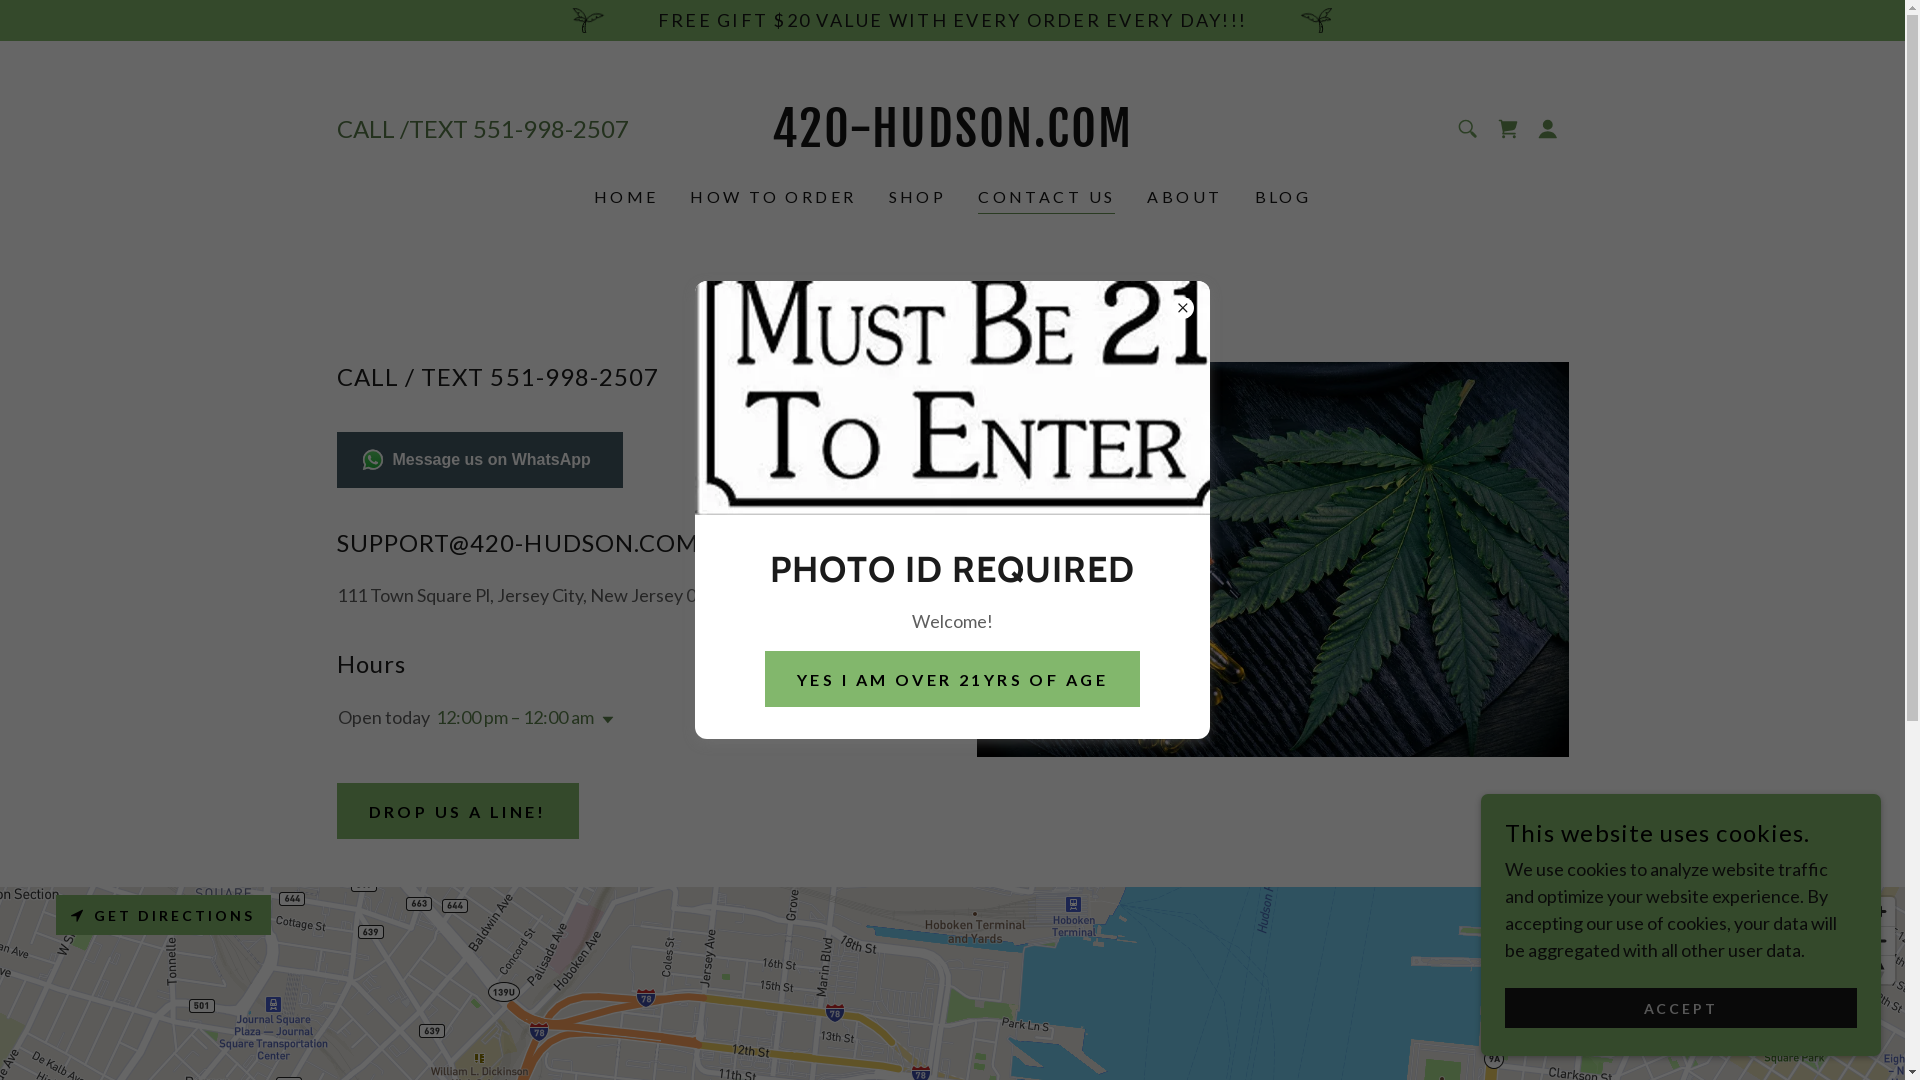  Describe the element at coordinates (457, 811) in the screenshot. I see `DROP US A LINE!` at that location.